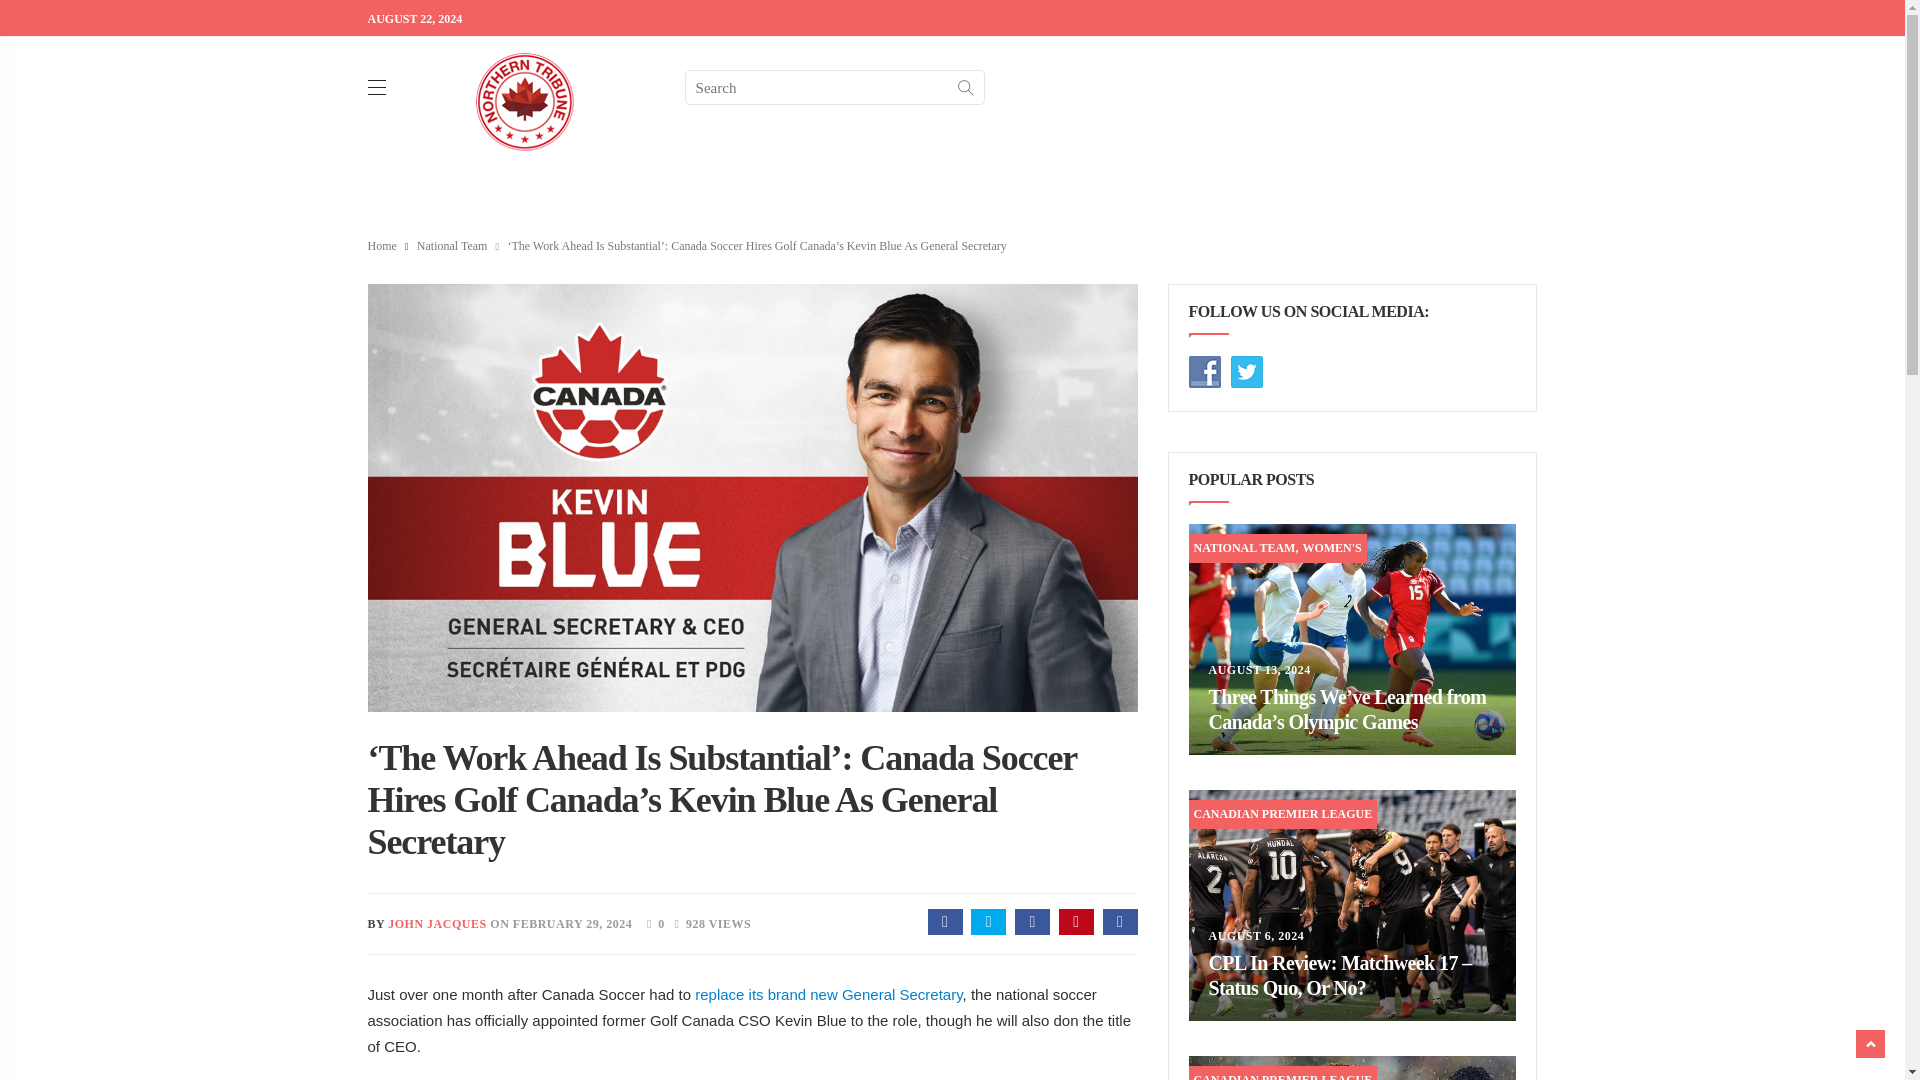 This screenshot has width=1920, height=1080. I want to click on Home, so click(382, 245).